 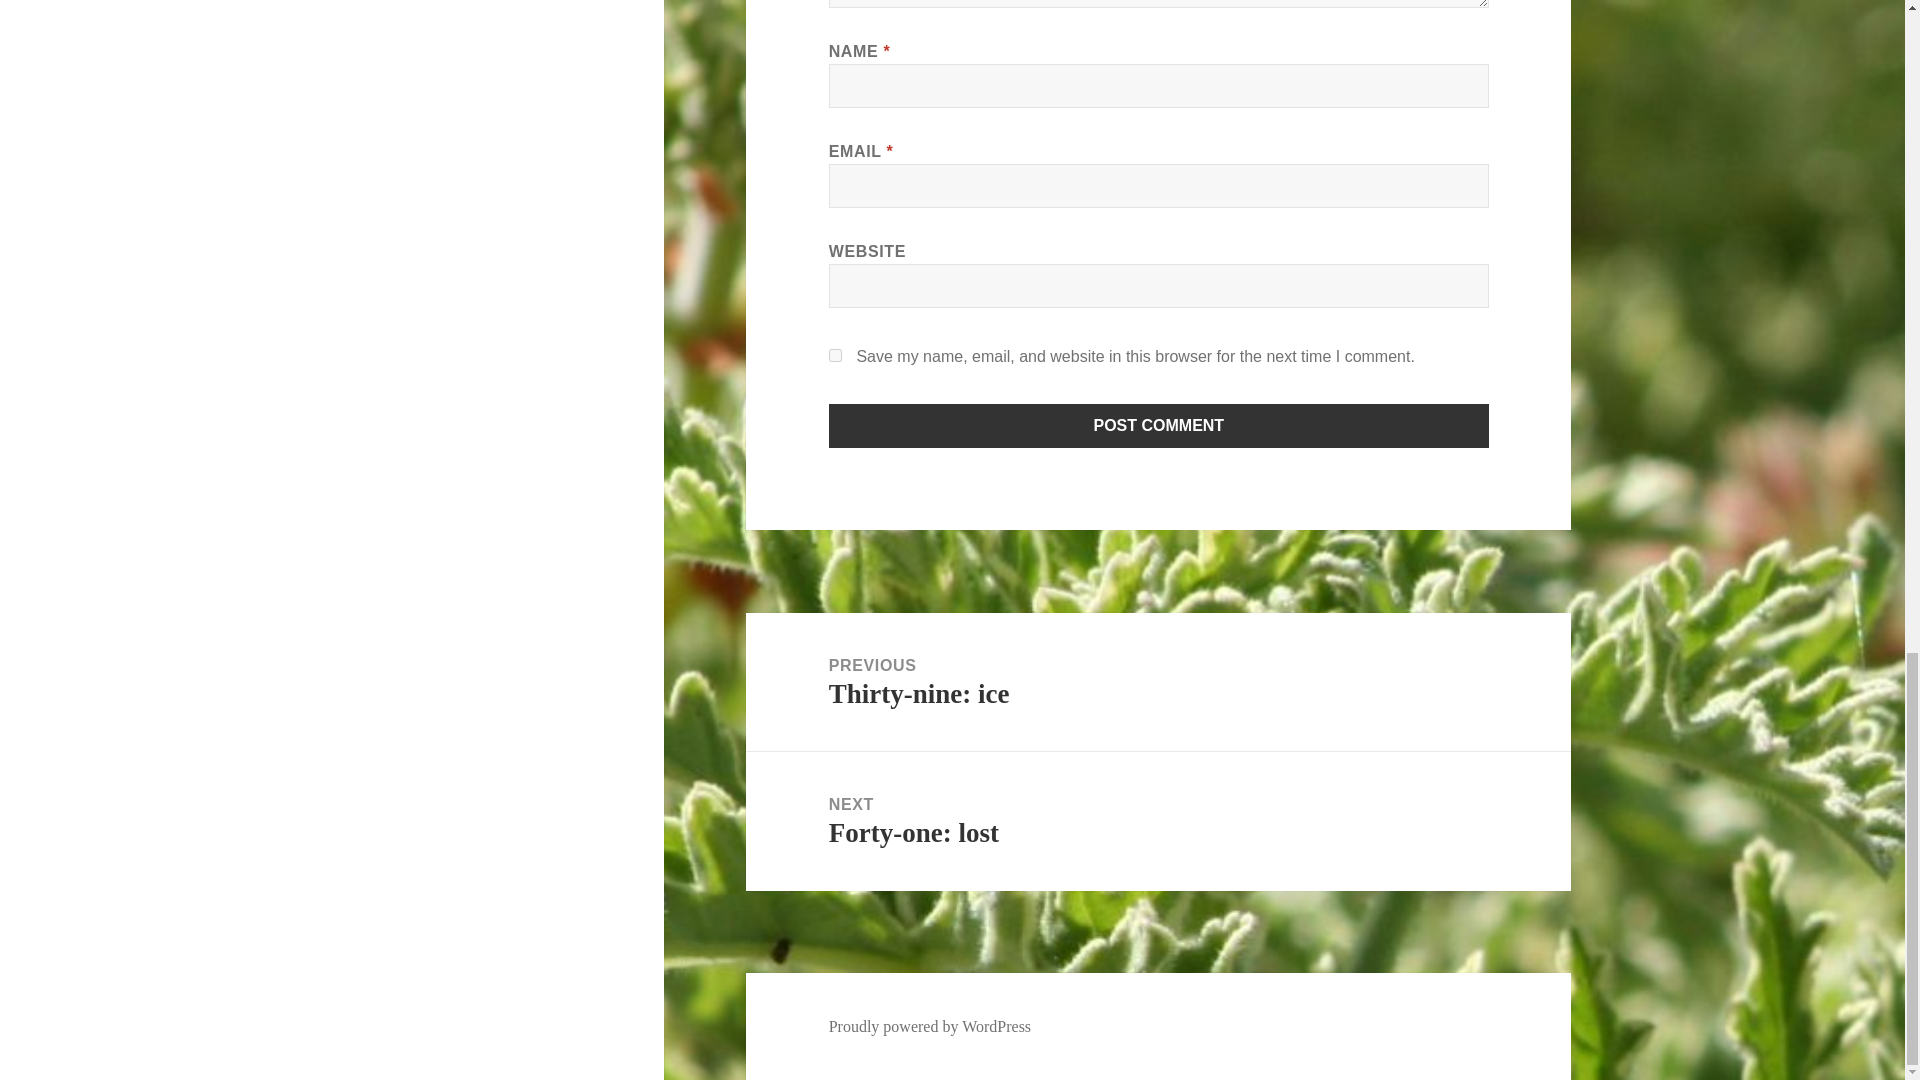 What do you see at coordinates (410, 62) in the screenshot?
I see `Tweets by meganknight` at bounding box center [410, 62].